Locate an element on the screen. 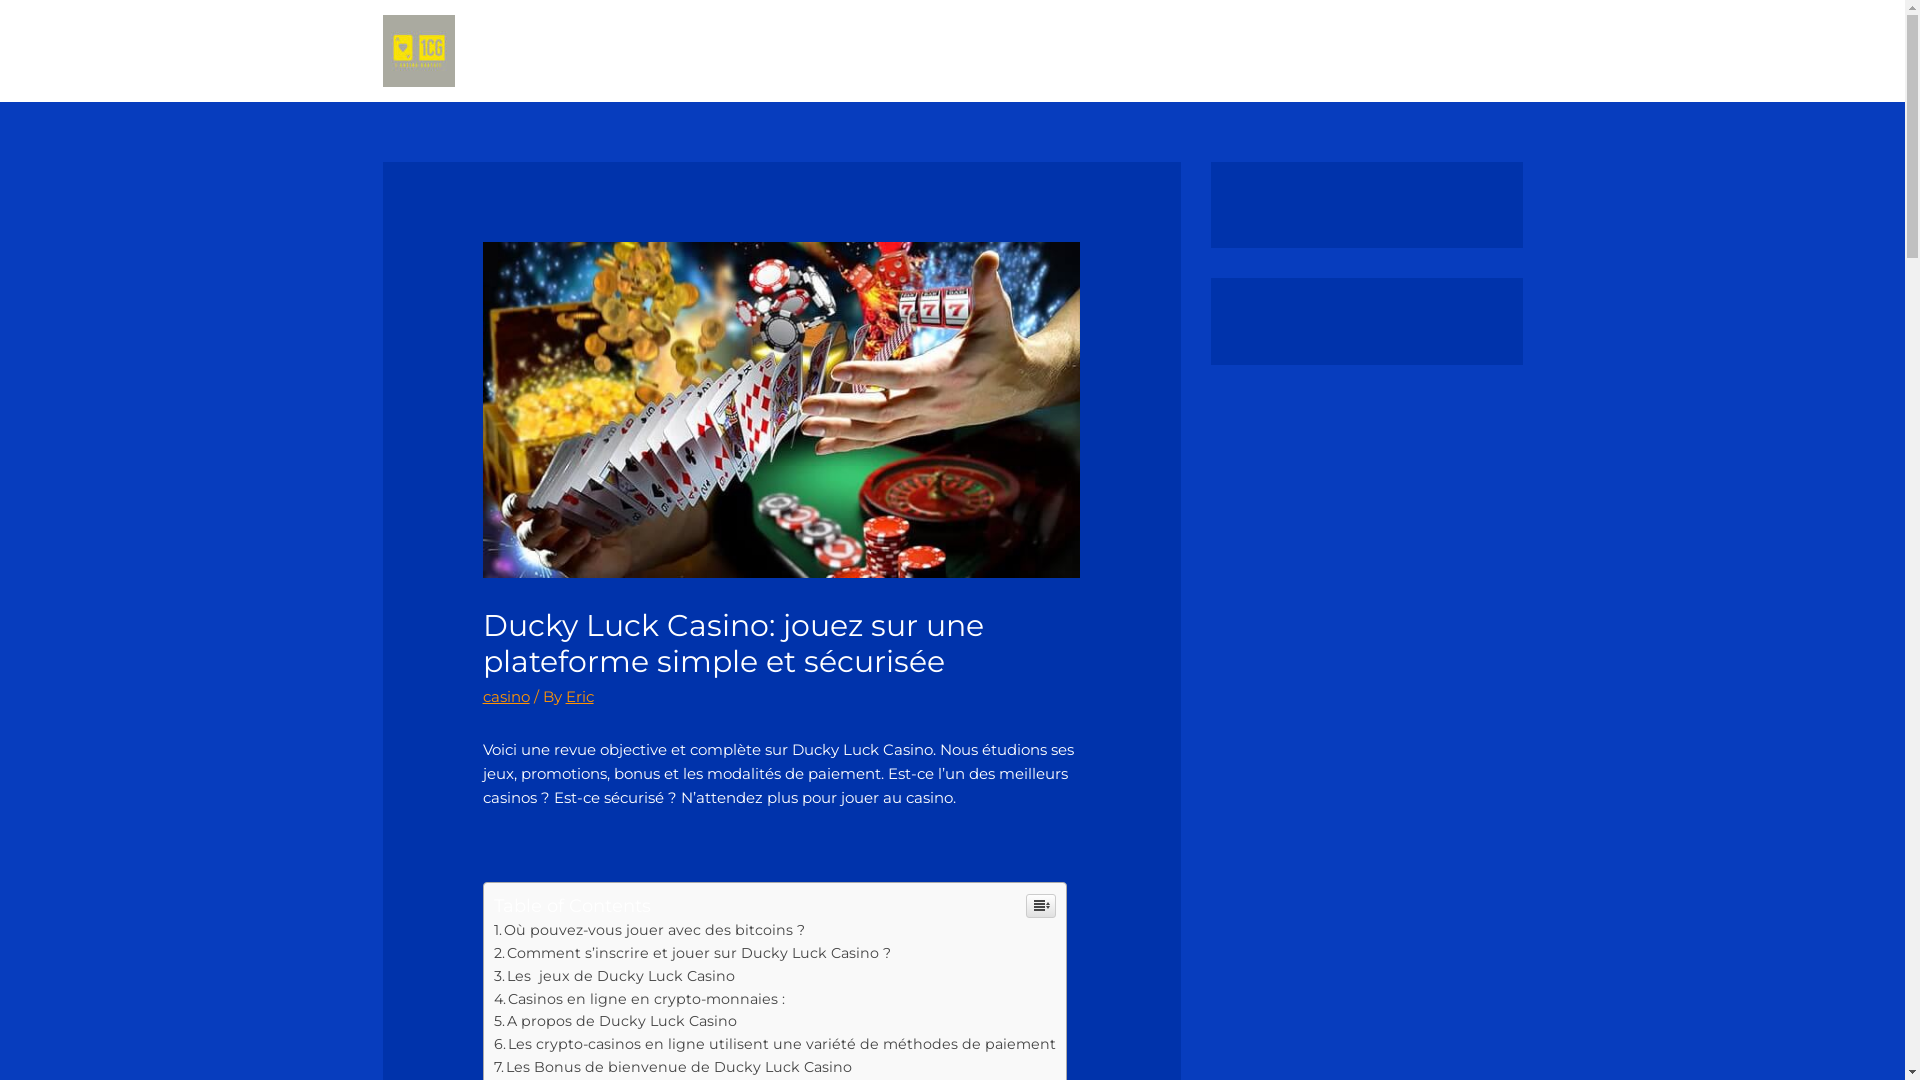  Casinos en ligne en crypto-monnaies :  is located at coordinates (642, 999).